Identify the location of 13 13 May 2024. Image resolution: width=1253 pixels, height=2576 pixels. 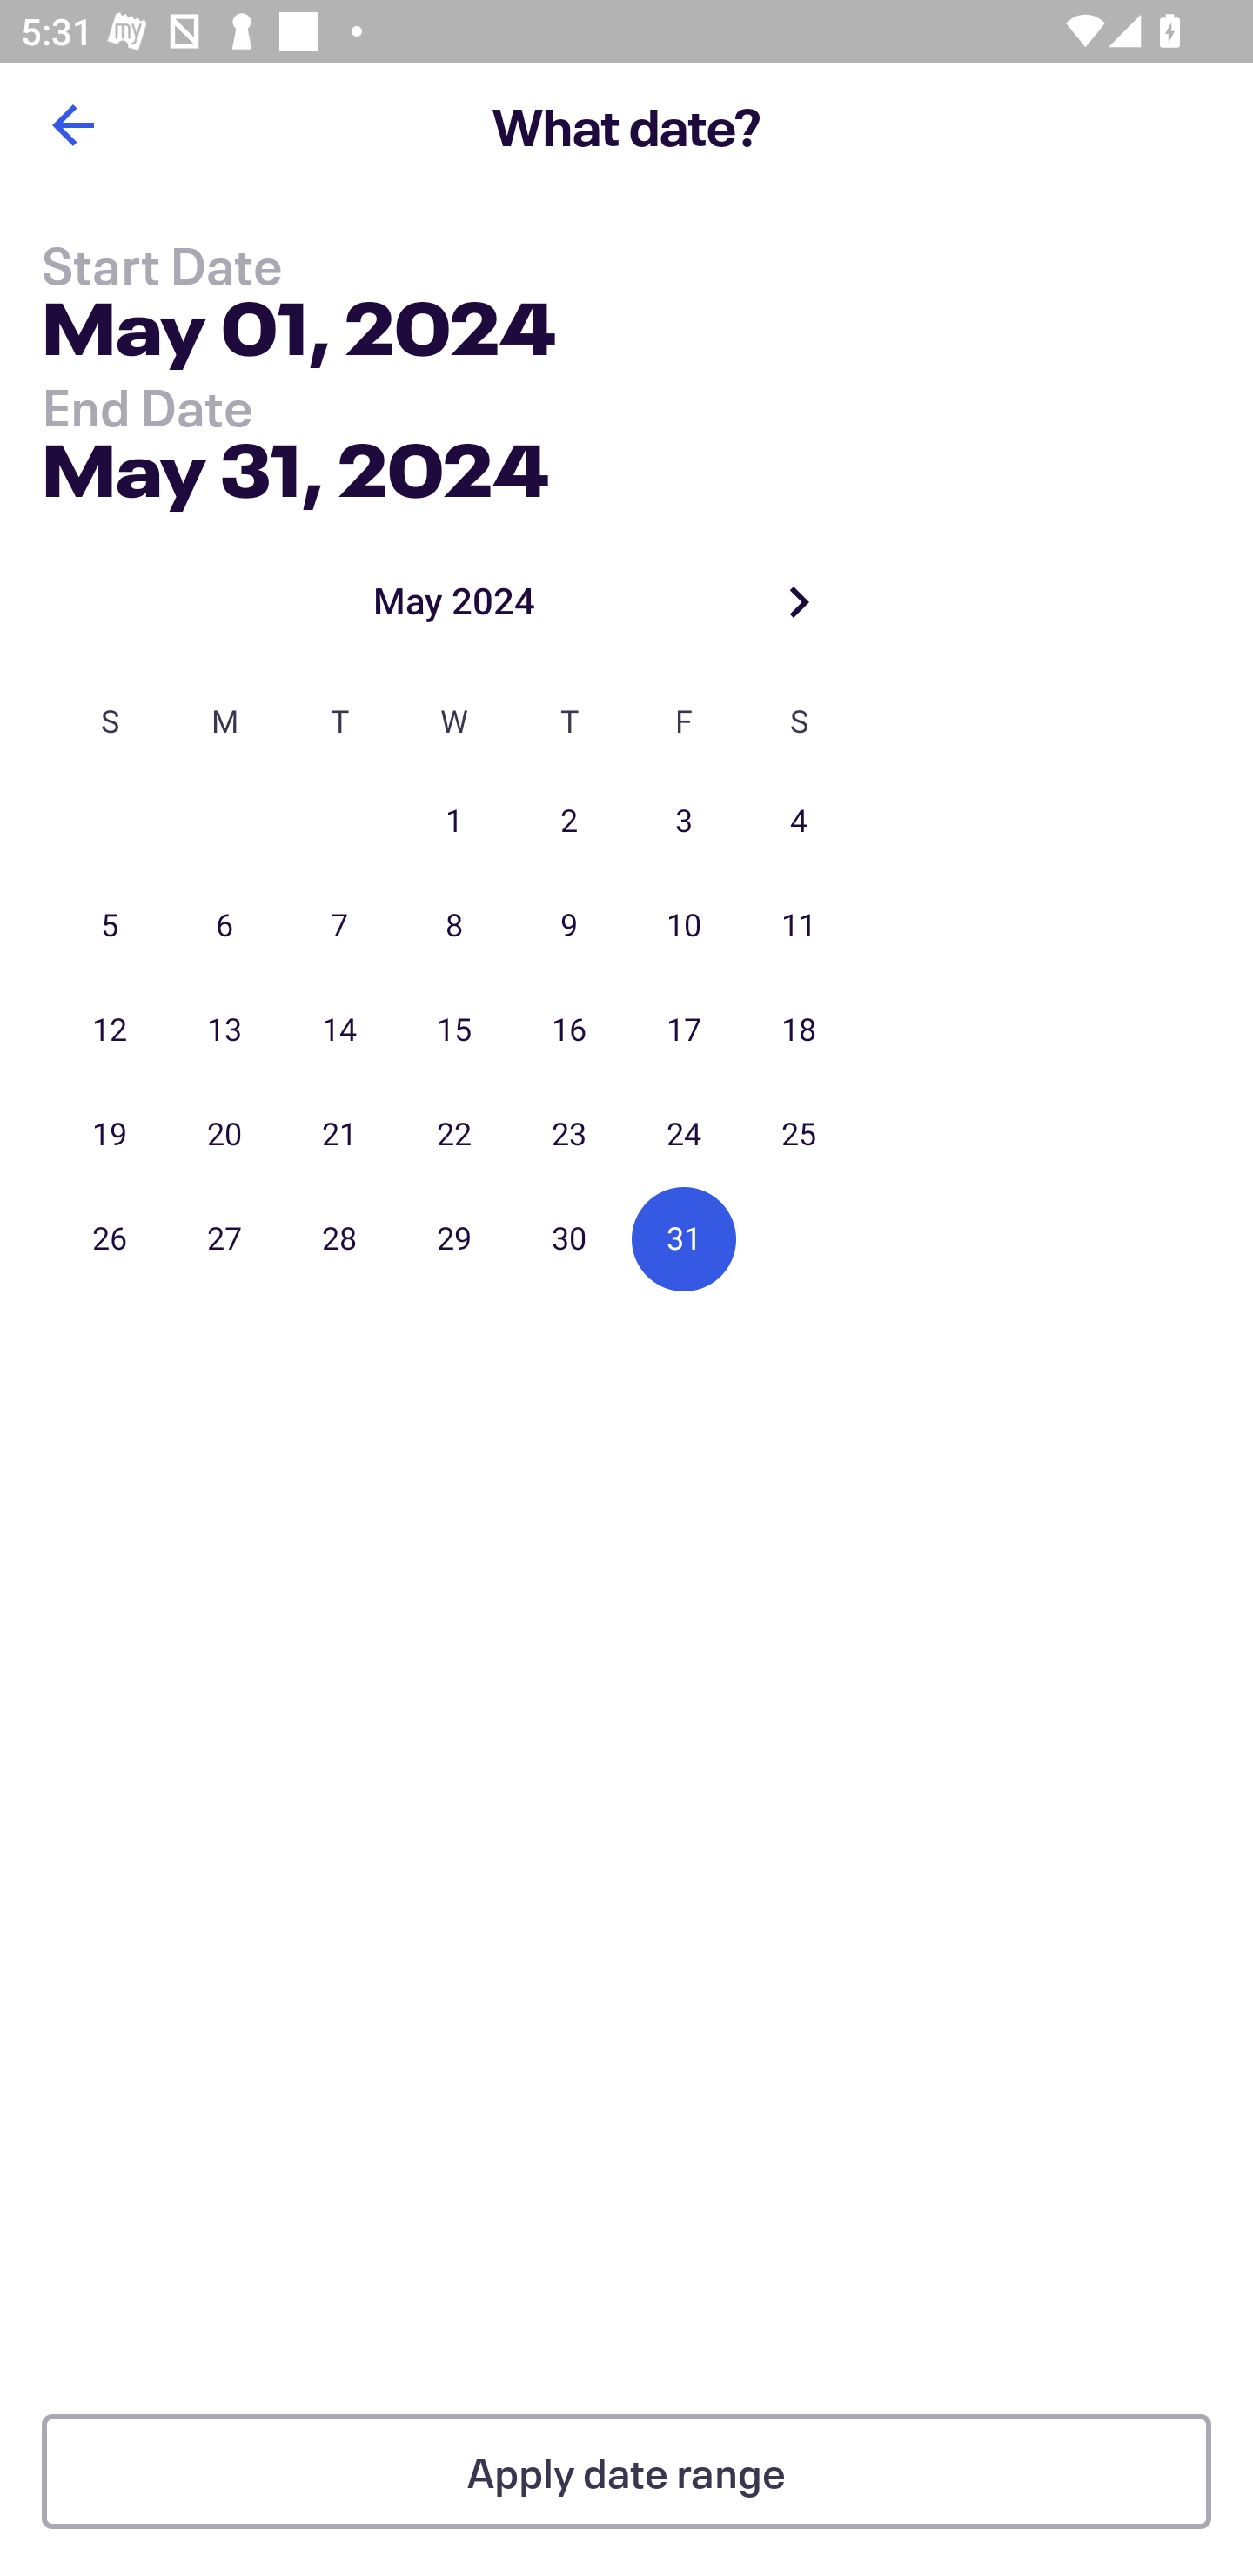
(224, 1030).